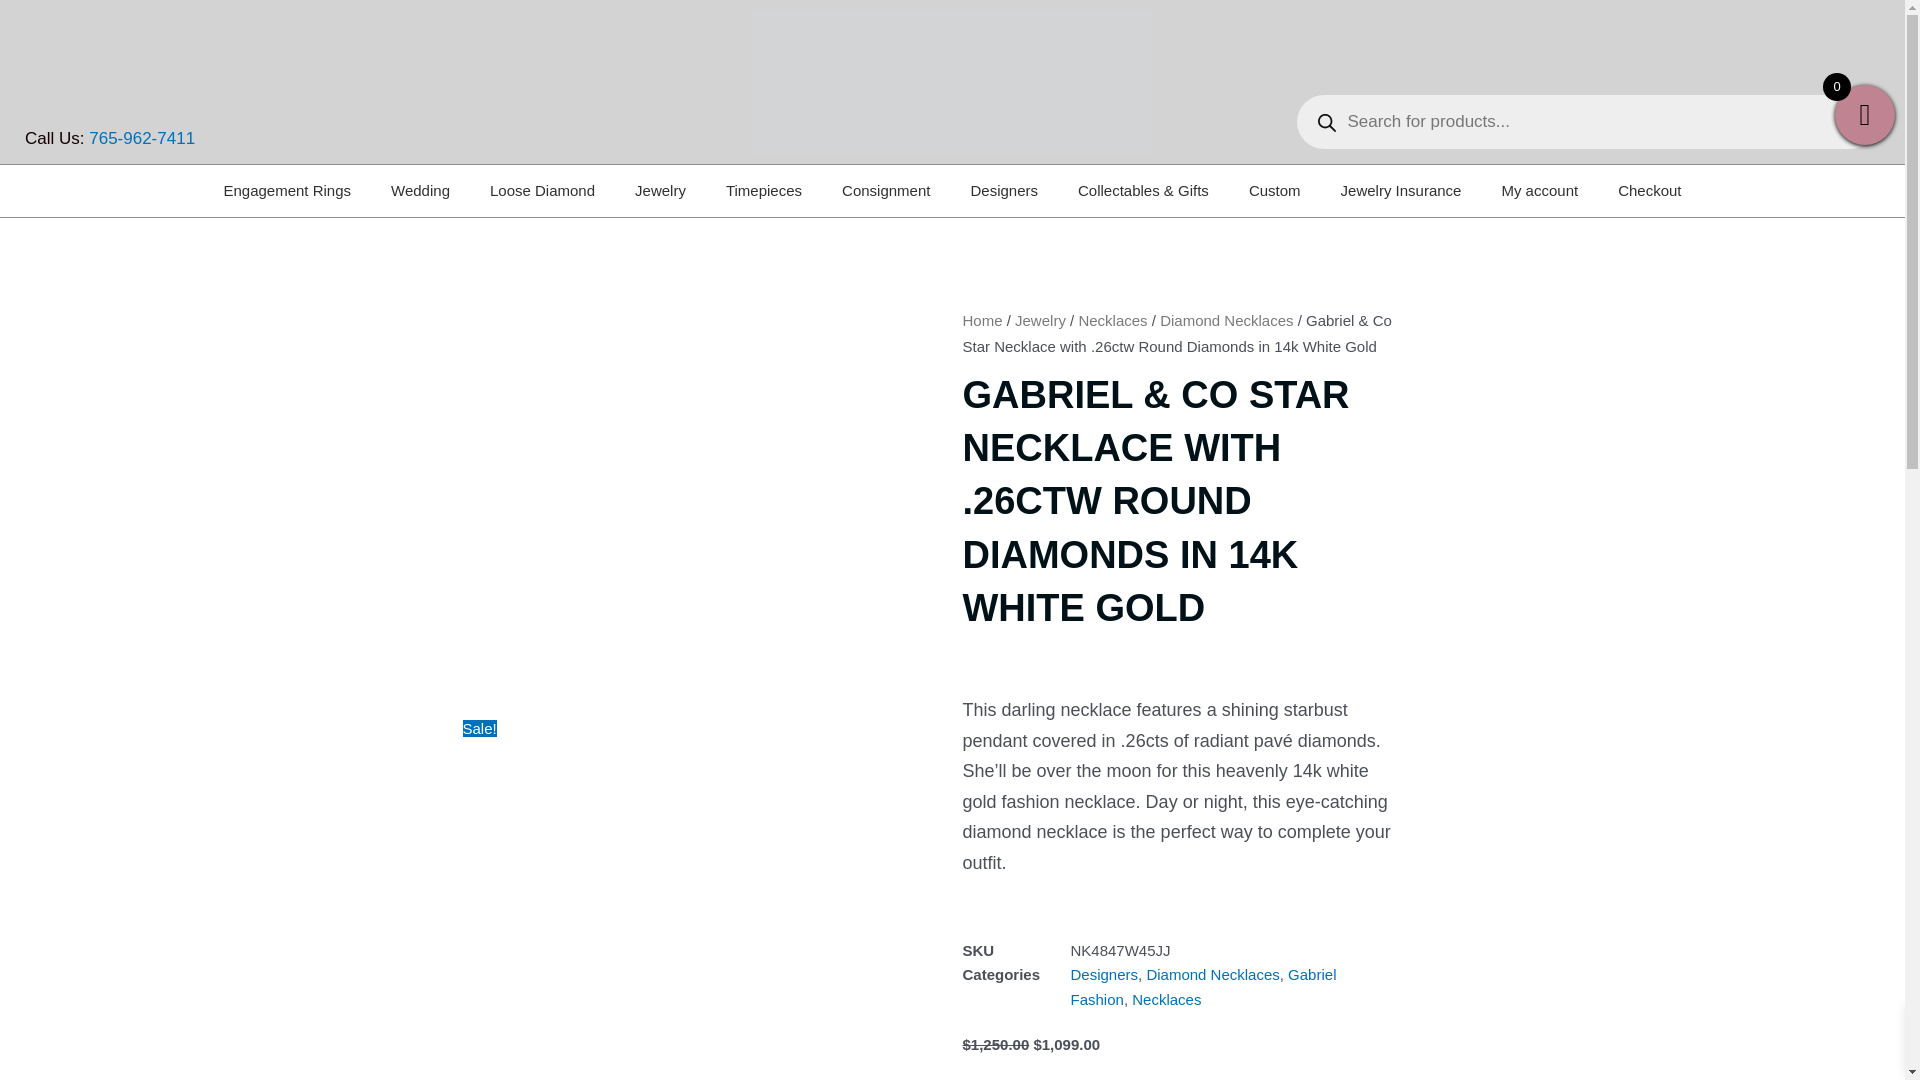 The width and height of the screenshot is (1920, 1080). What do you see at coordinates (542, 191) in the screenshot?
I see `Loose Diamond` at bounding box center [542, 191].